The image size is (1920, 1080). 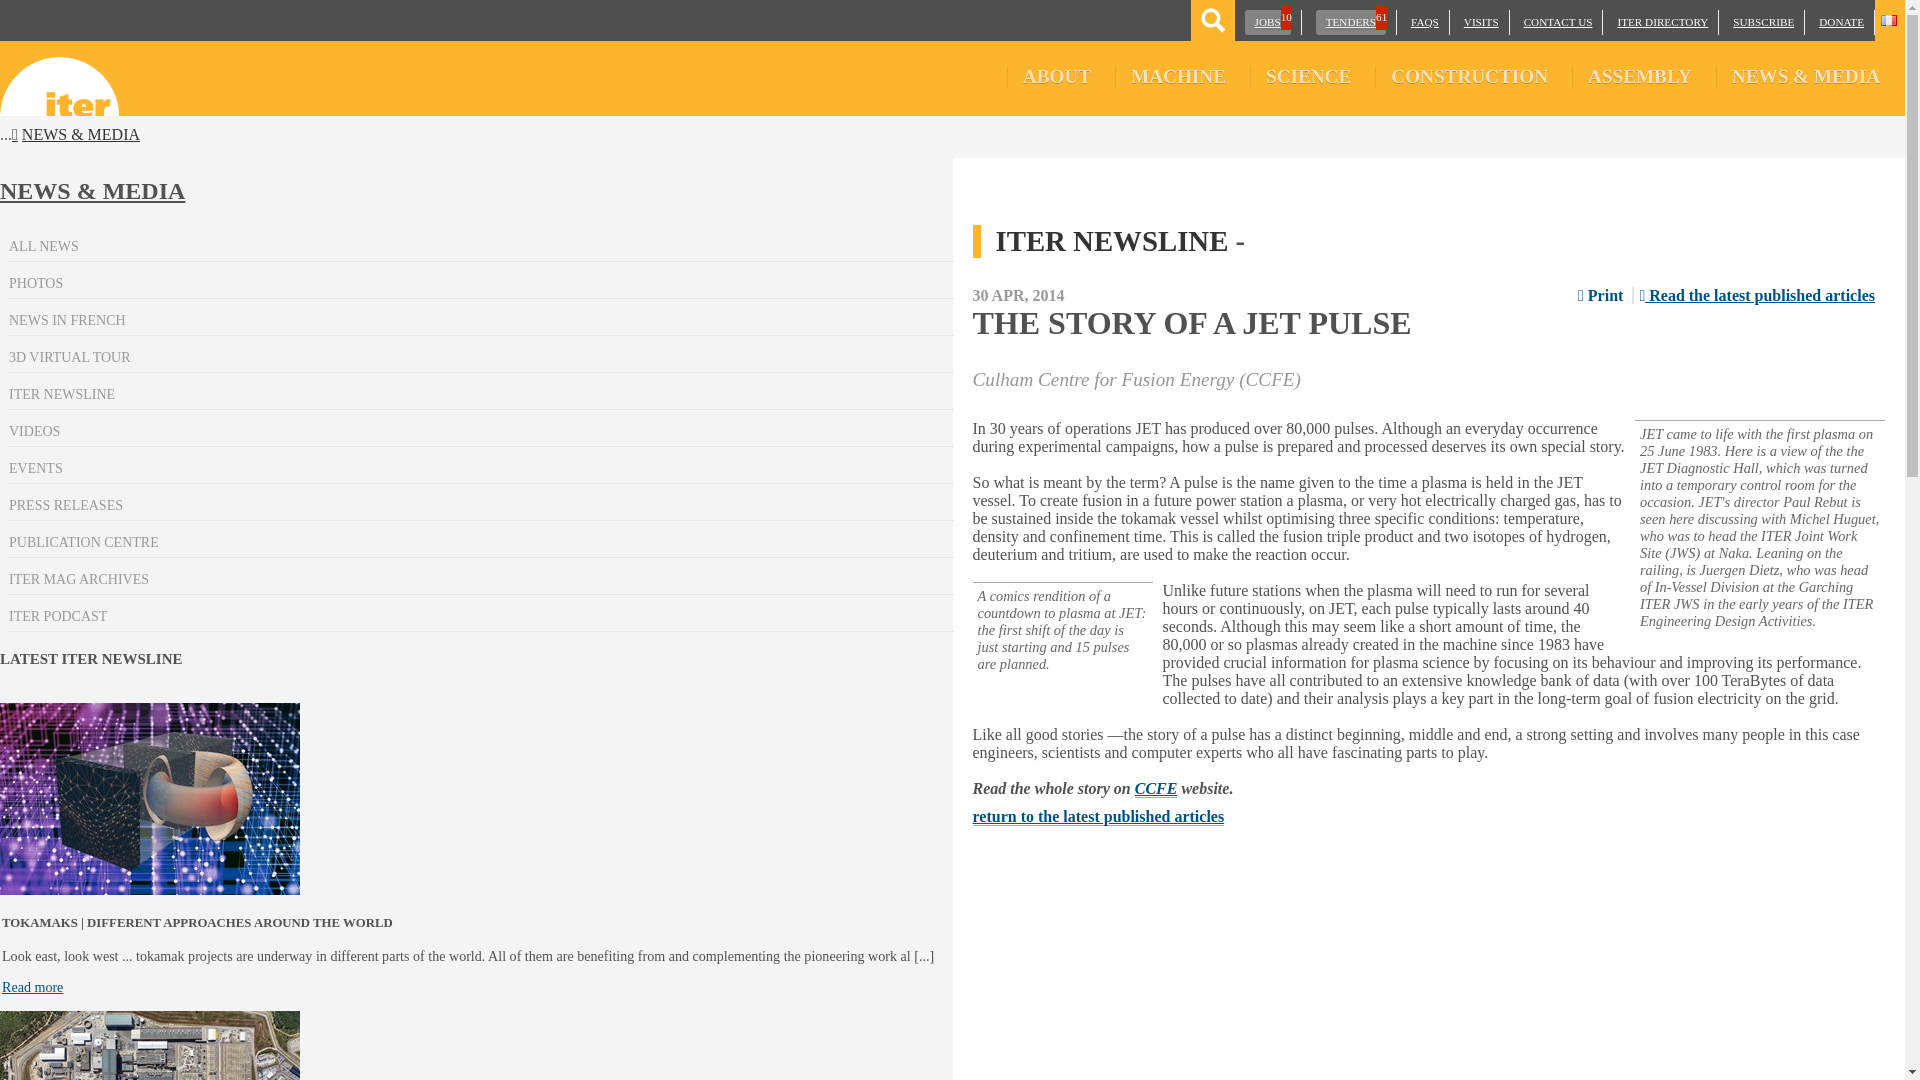 I want to click on CONTACT US, so click(x=1267, y=22).